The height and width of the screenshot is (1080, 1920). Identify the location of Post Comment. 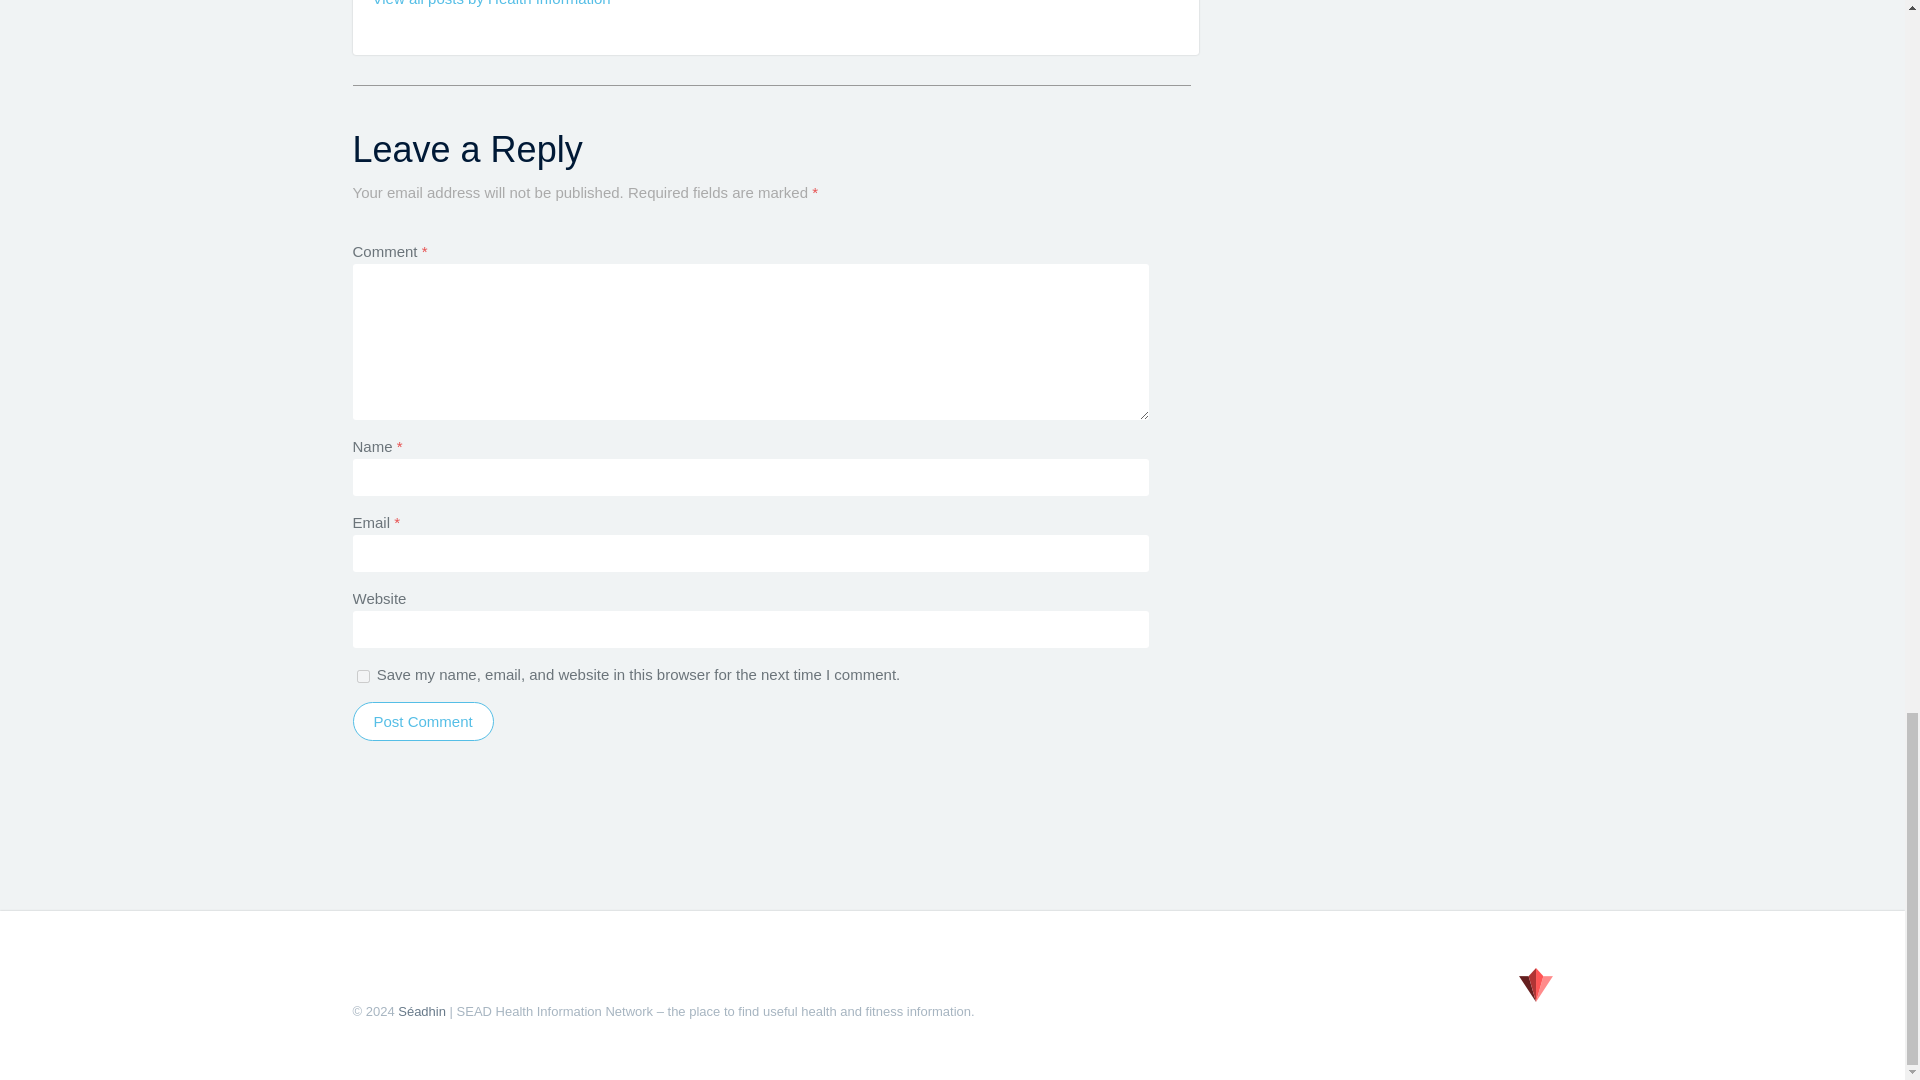
(422, 721).